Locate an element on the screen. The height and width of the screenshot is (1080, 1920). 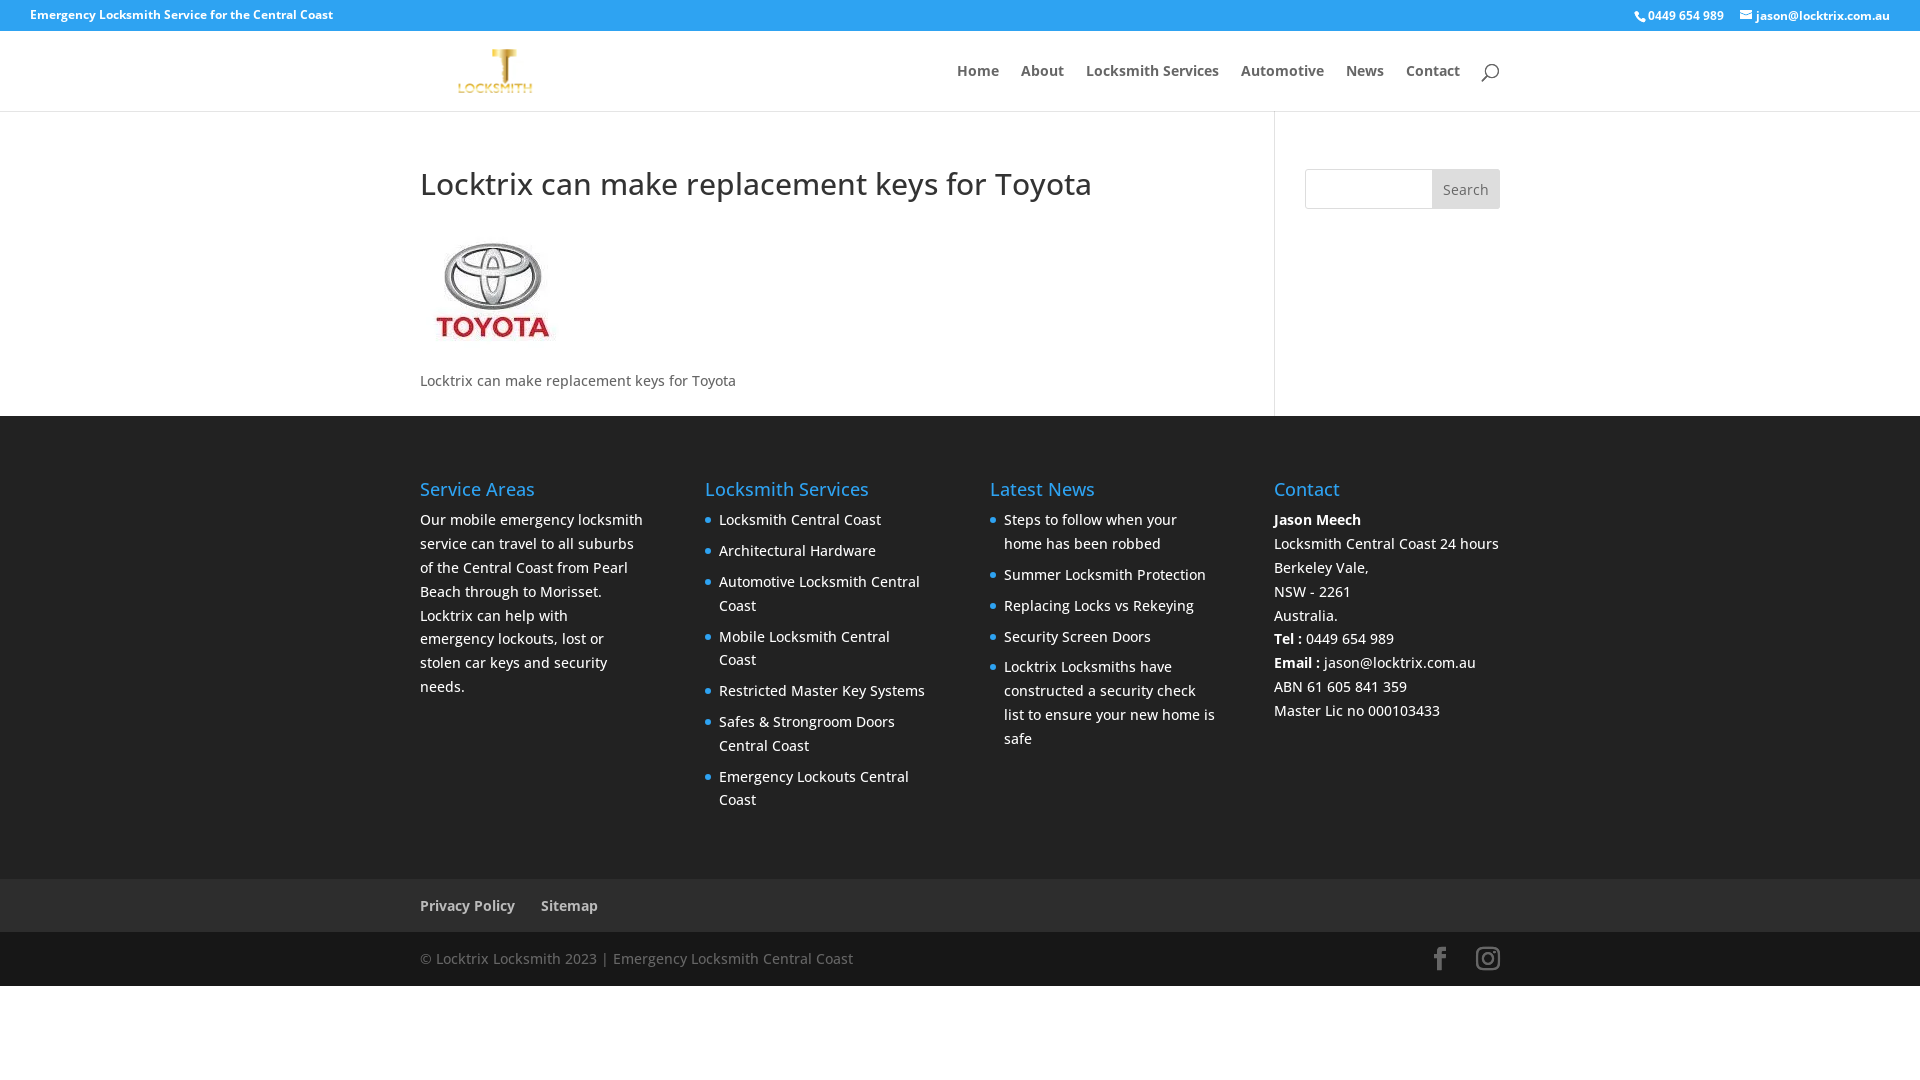
Automotive is located at coordinates (1282, 88).